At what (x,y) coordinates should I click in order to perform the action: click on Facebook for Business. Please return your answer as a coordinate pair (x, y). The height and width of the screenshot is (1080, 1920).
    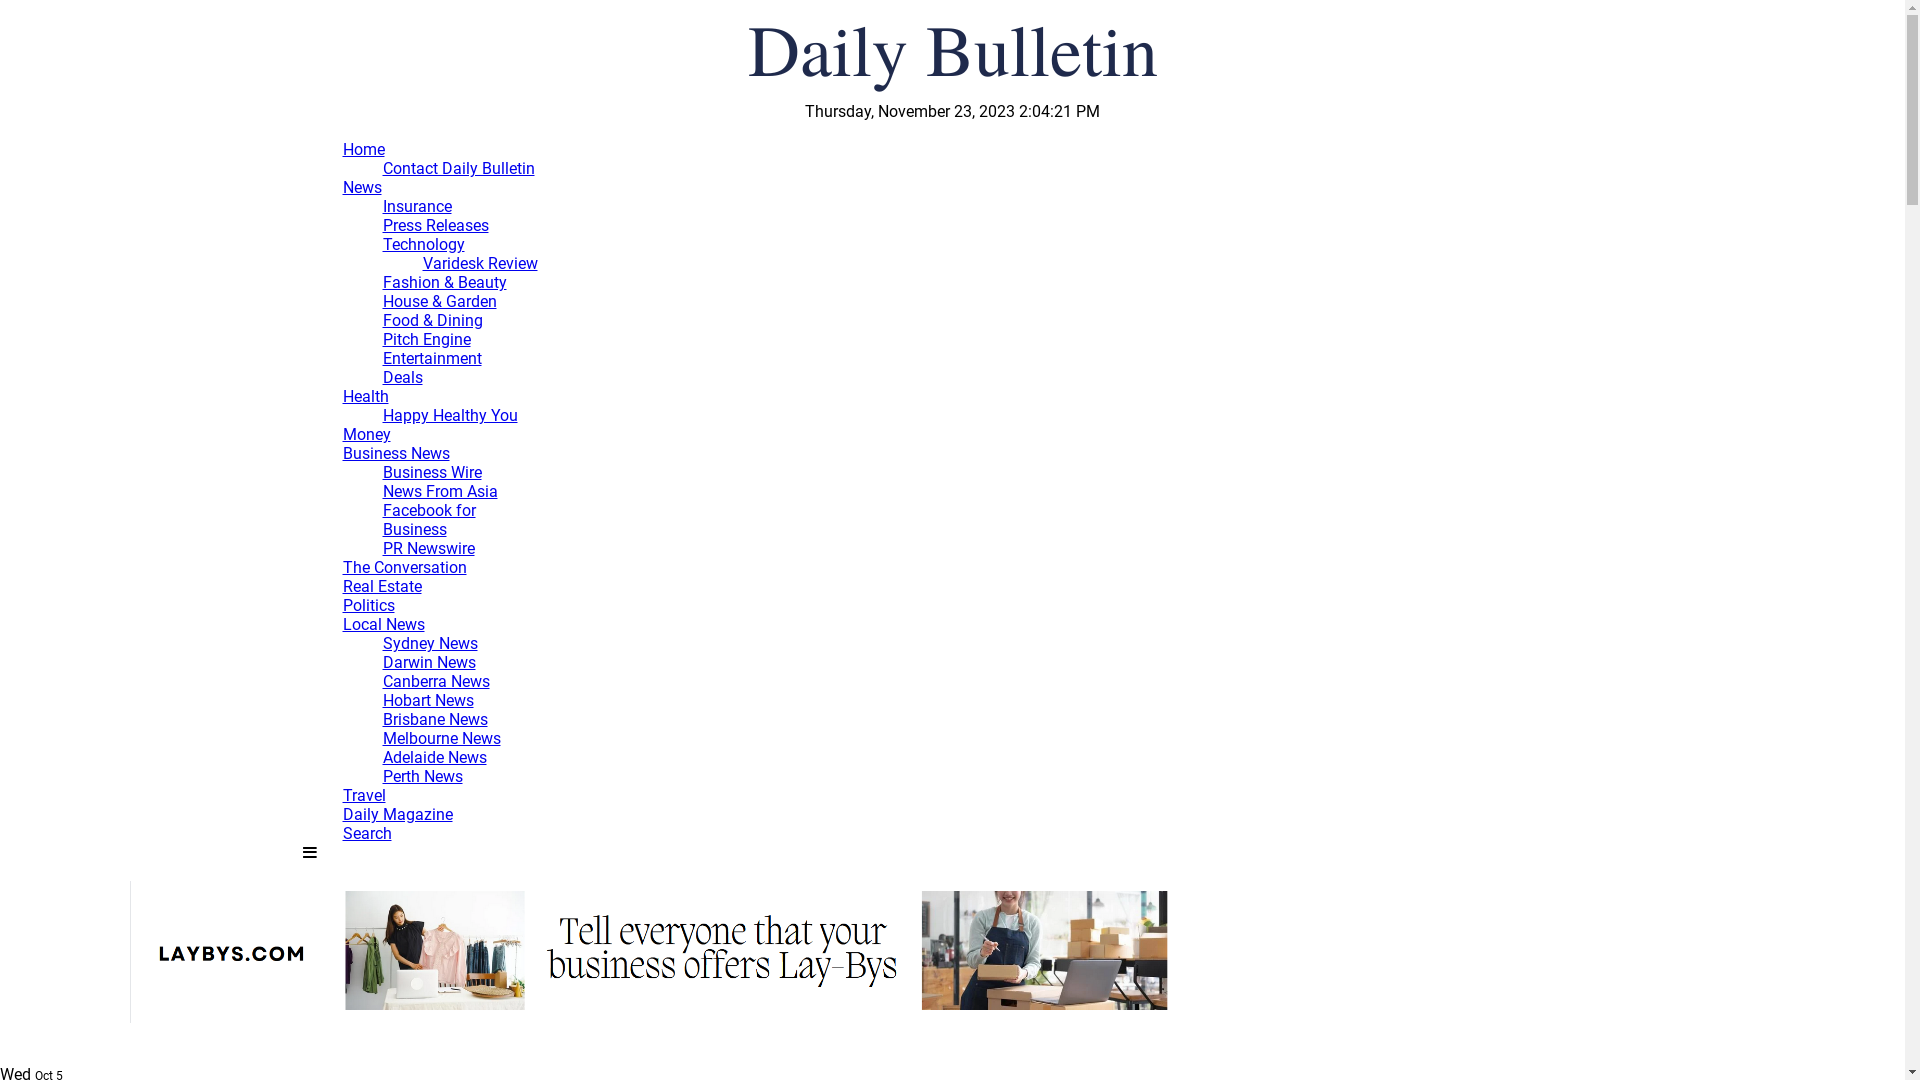
    Looking at the image, I should click on (428, 520).